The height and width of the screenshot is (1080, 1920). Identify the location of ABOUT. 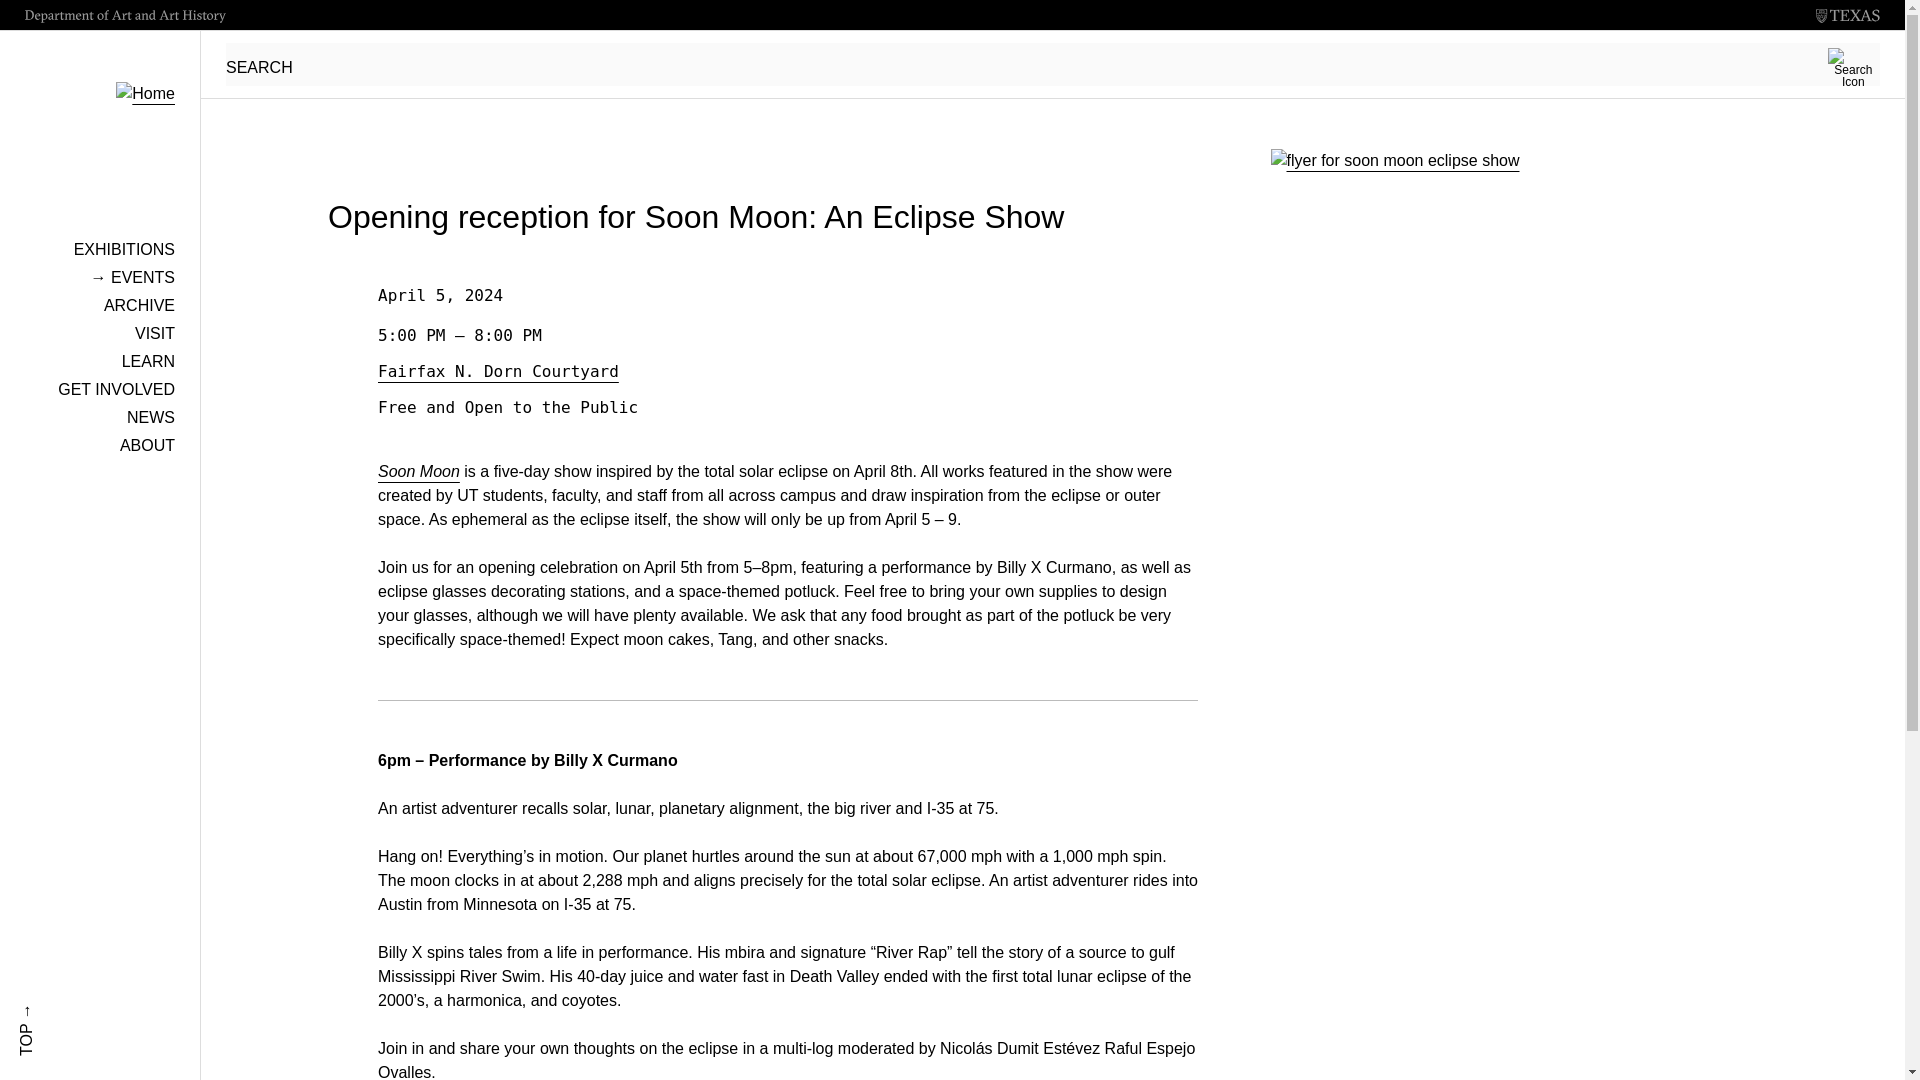
(146, 445).